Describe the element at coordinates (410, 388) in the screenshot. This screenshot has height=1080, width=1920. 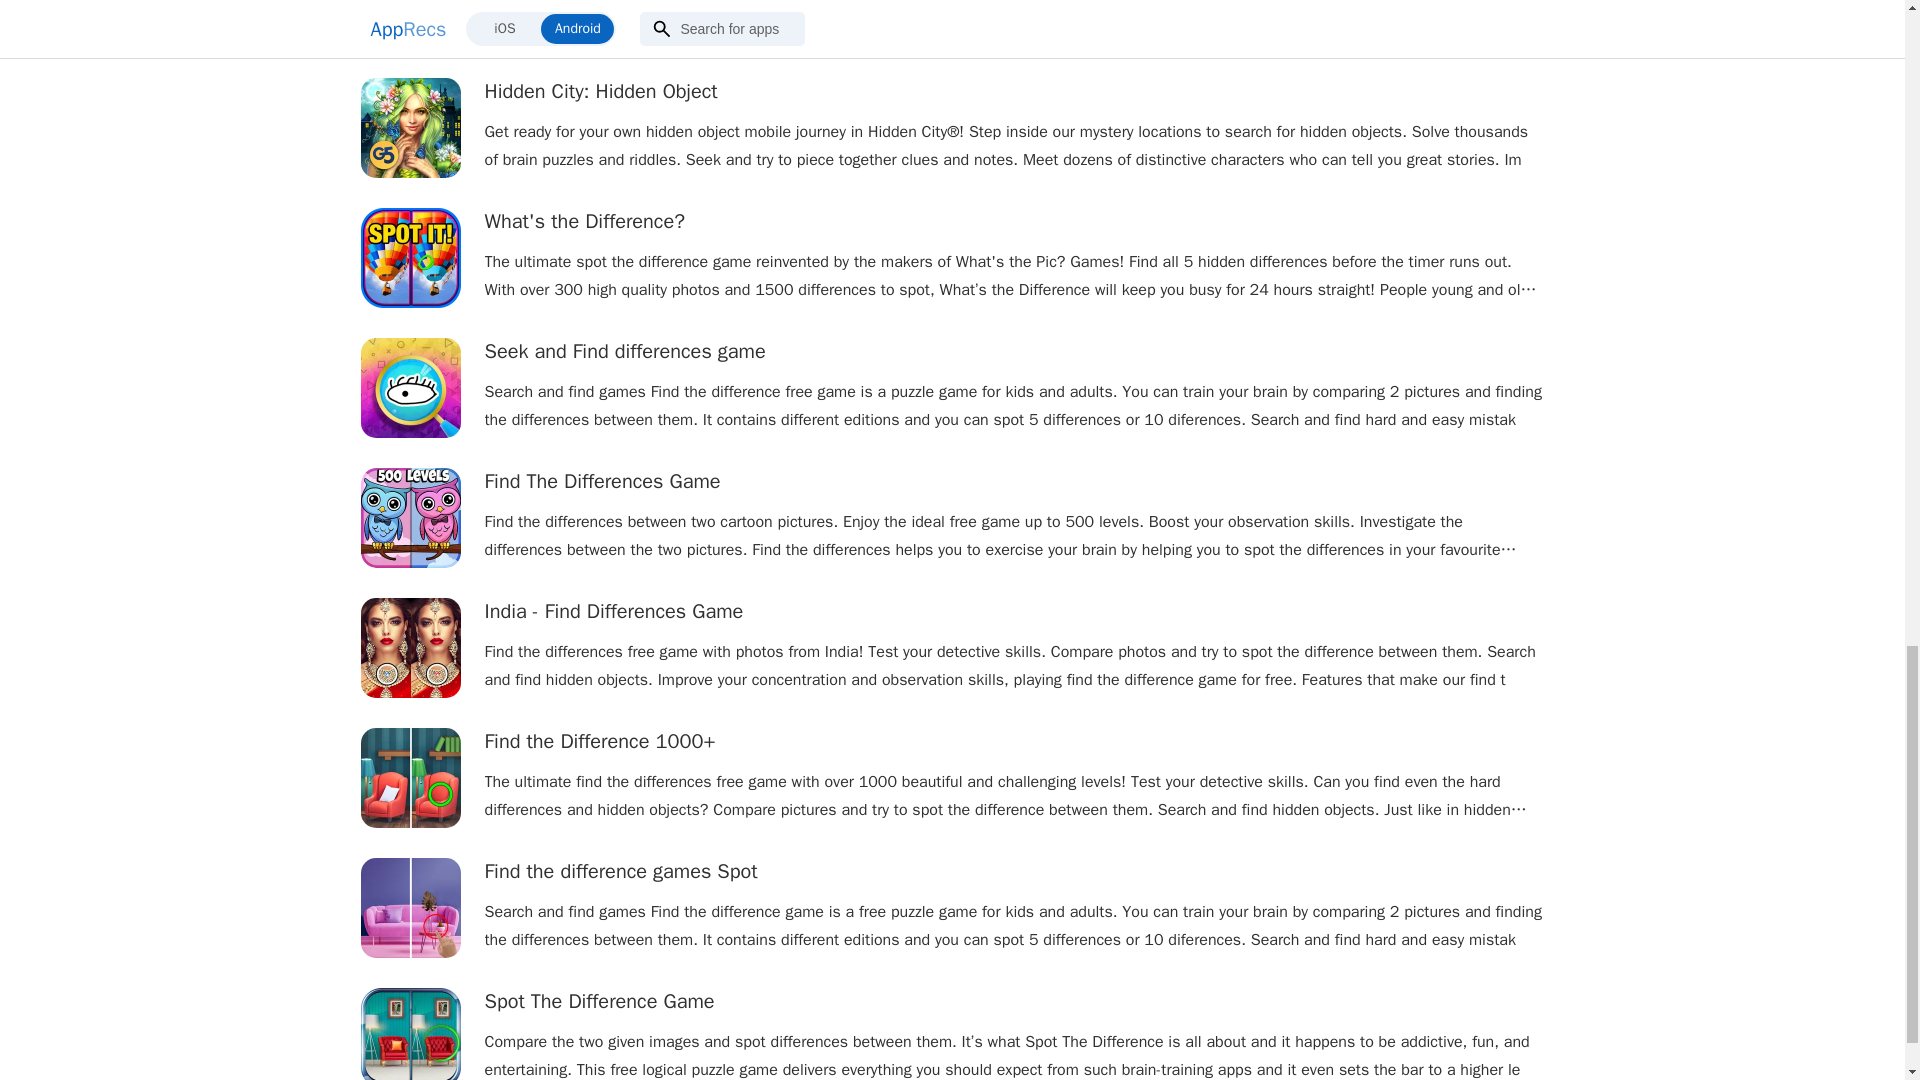
I see `Seek and Find differences game icon` at that location.